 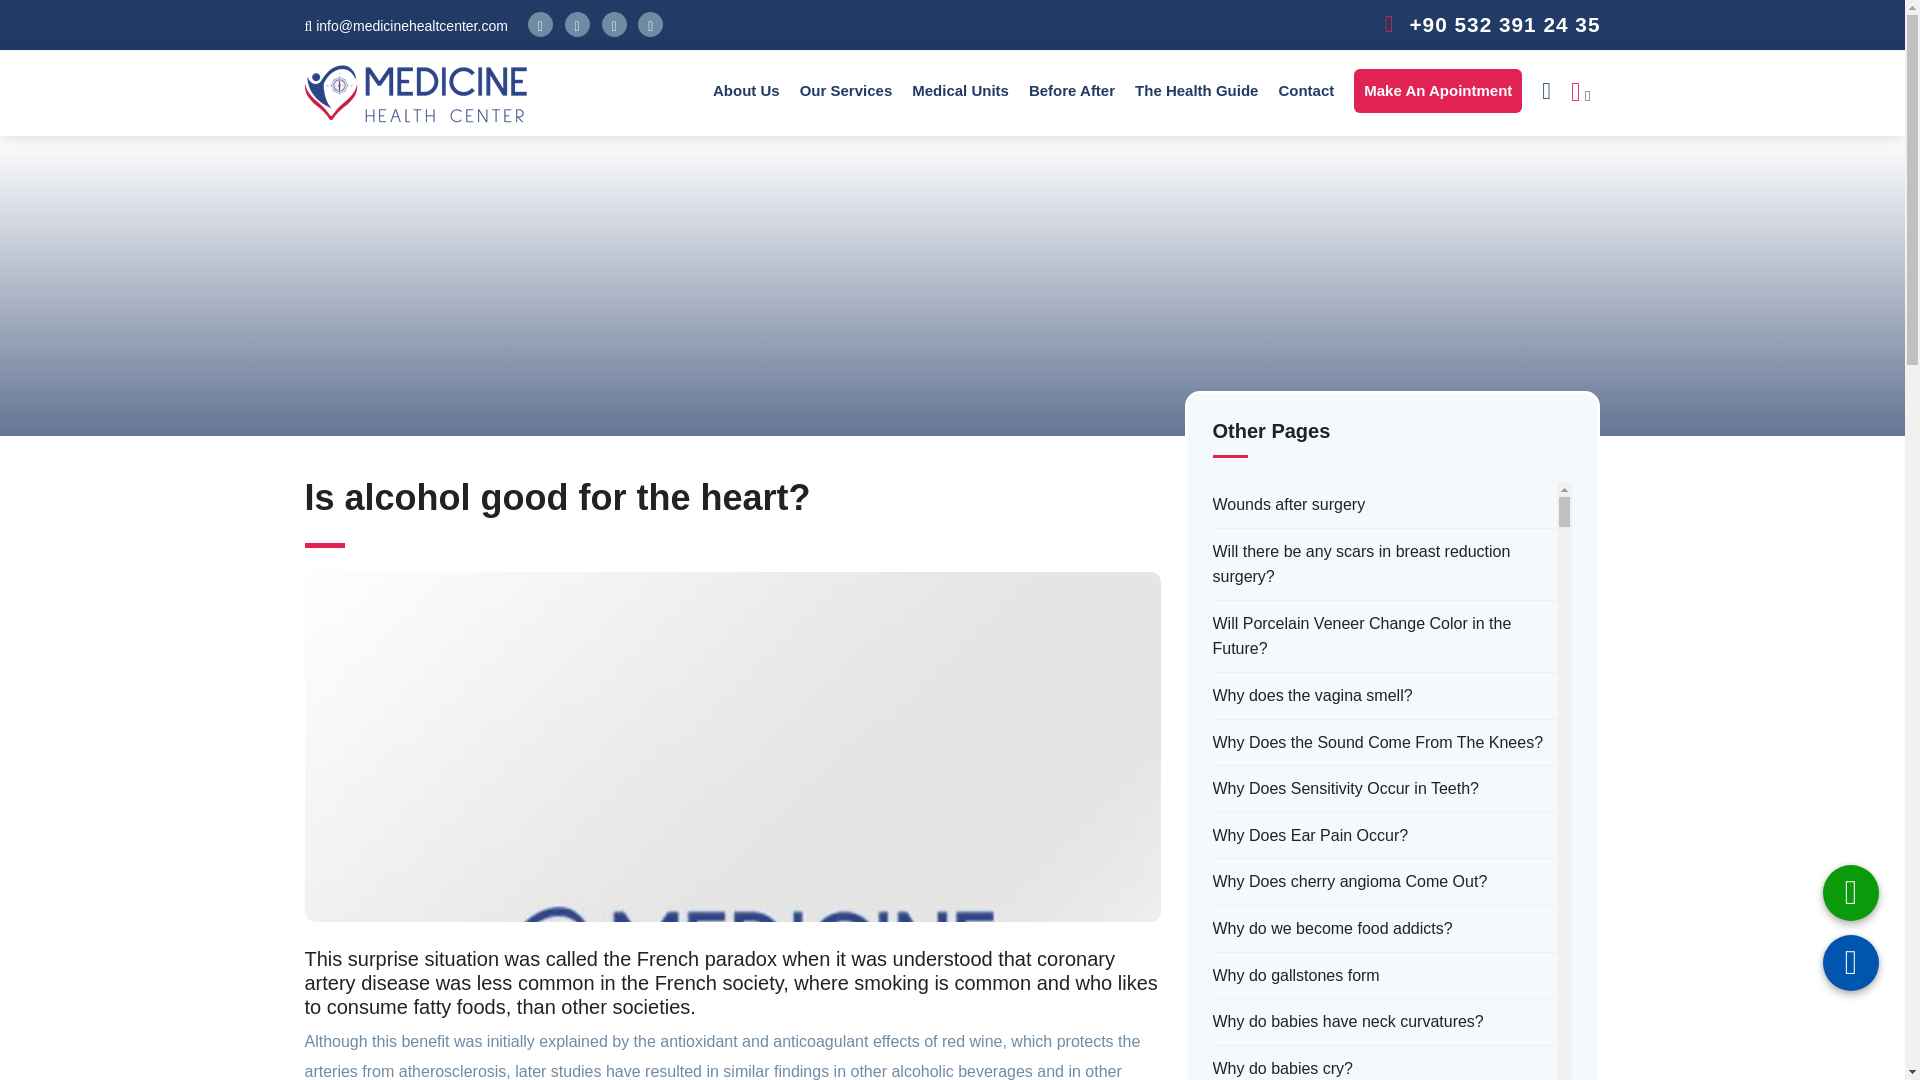 I want to click on Will Porcelain Veneer Change Color in the Future?, so click(x=1384, y=636).